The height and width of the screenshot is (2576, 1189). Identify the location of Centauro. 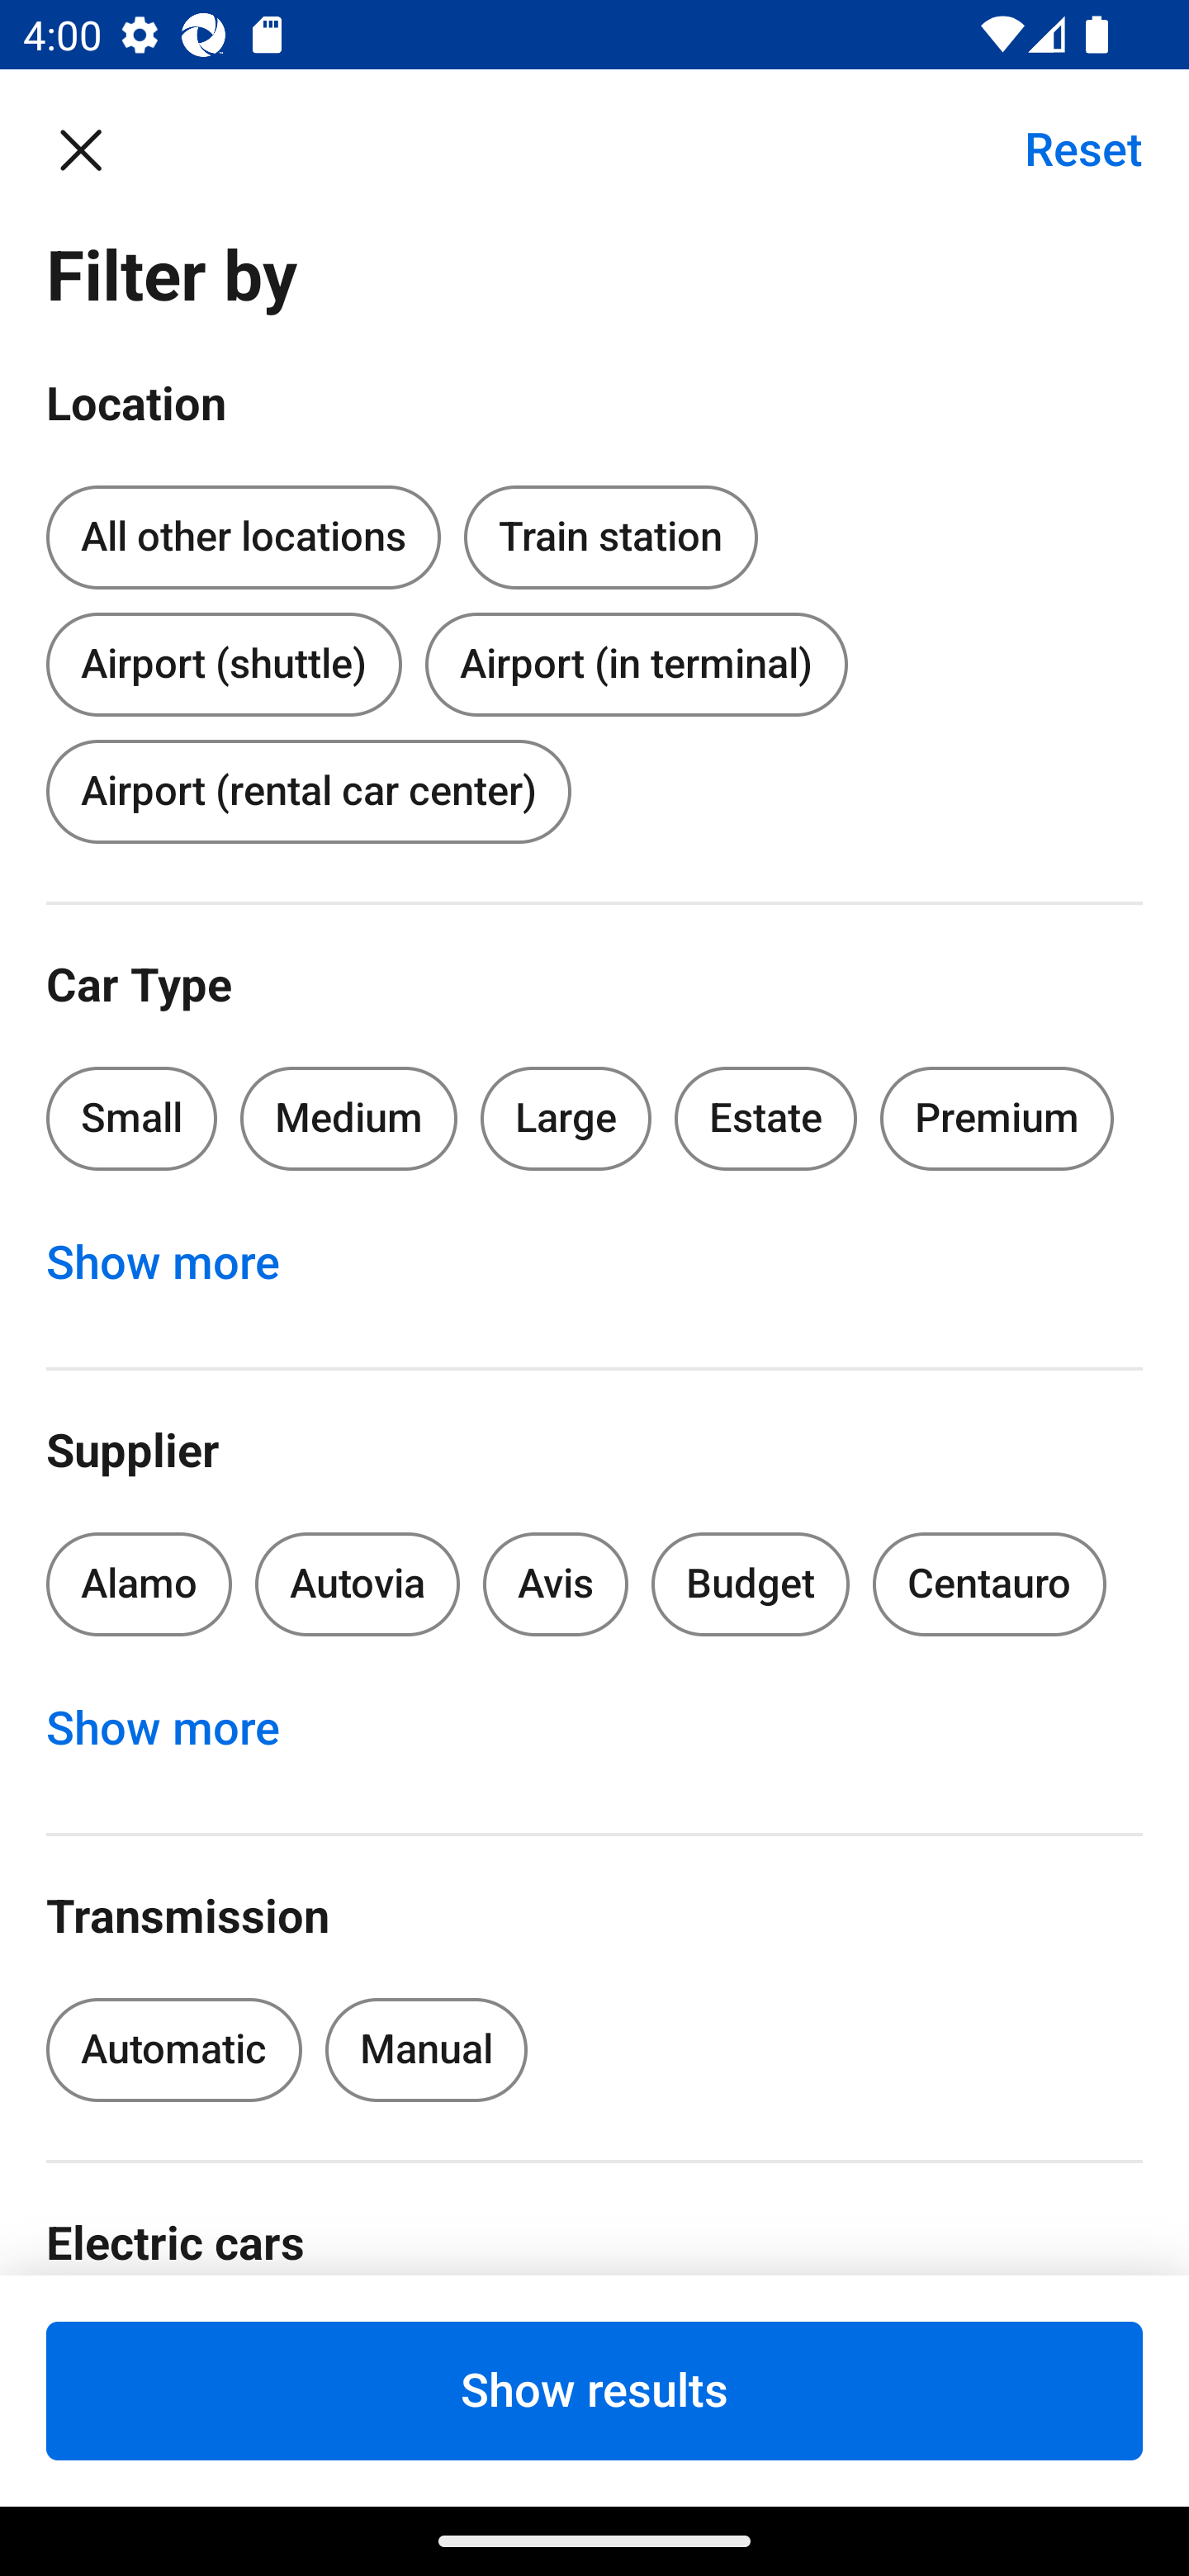
(989, 1584).